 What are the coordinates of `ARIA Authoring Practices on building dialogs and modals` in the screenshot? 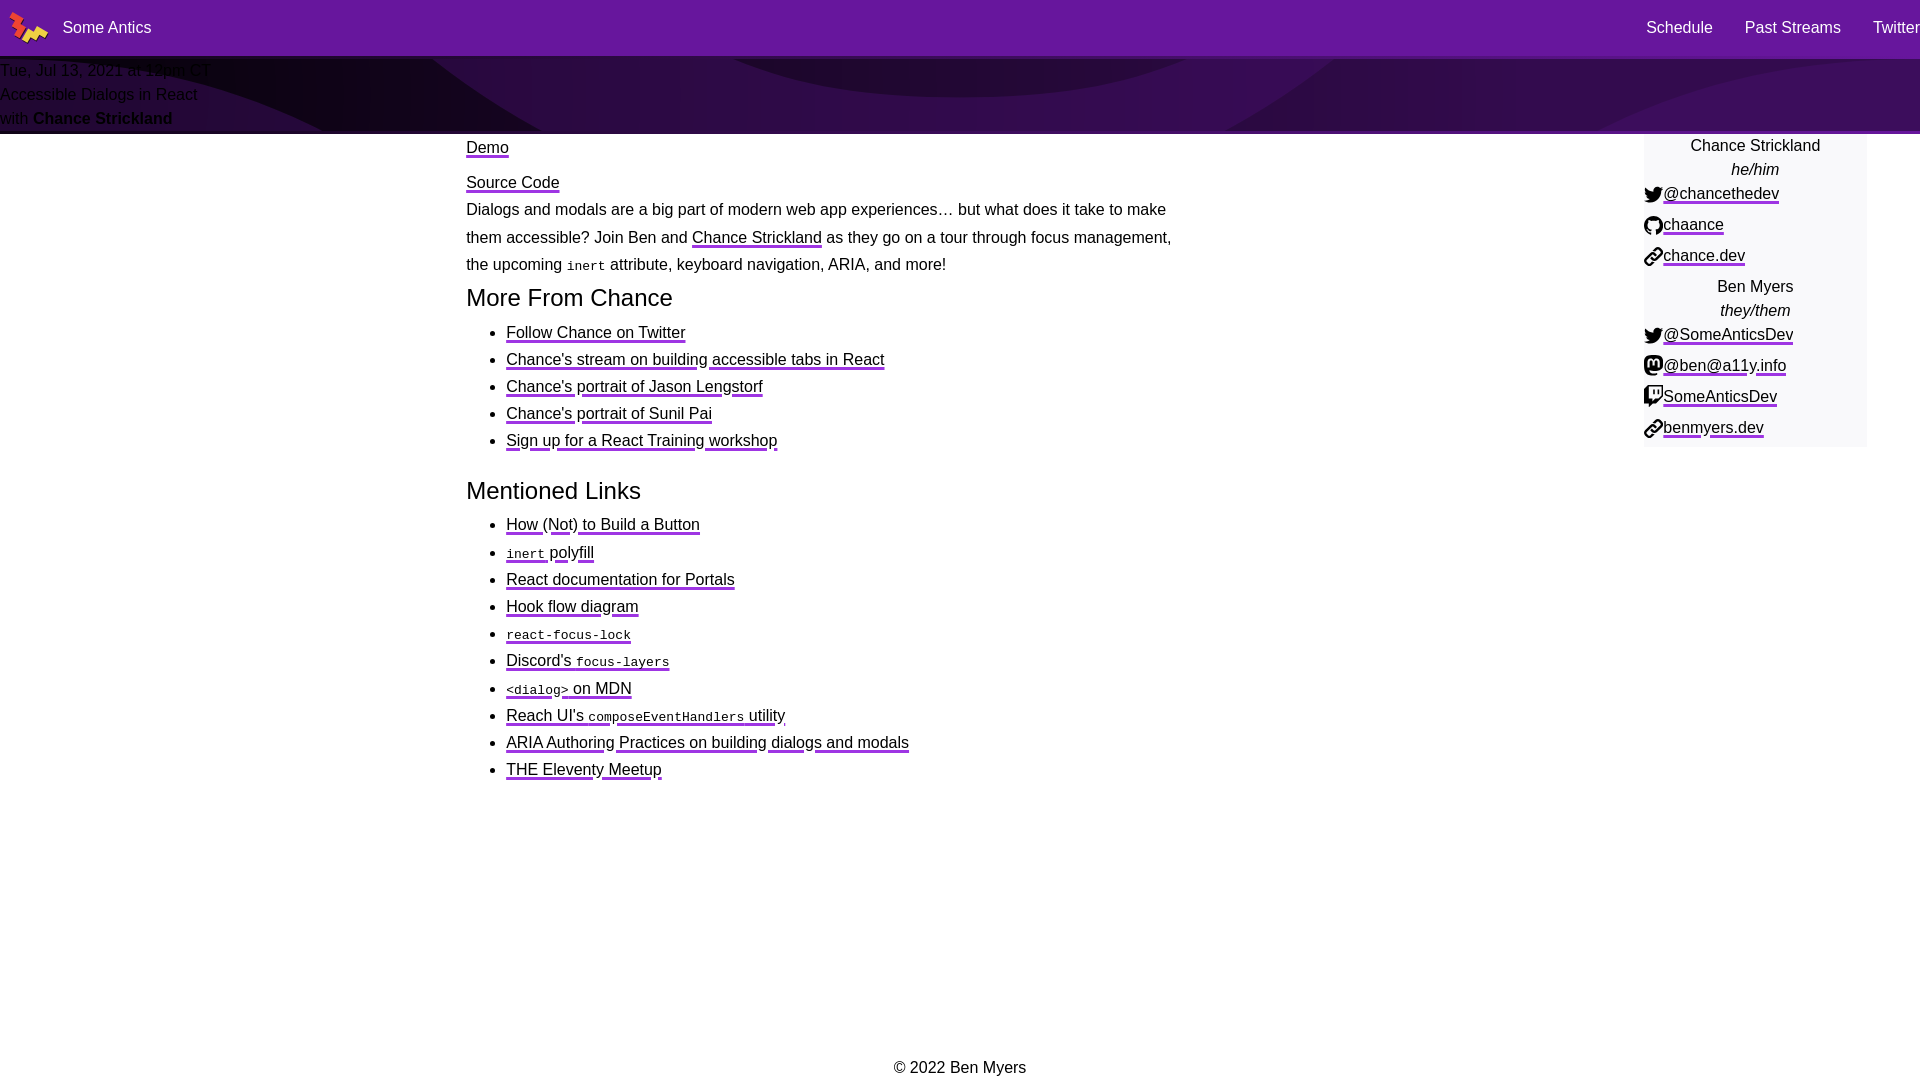 It's located at (707, 742).